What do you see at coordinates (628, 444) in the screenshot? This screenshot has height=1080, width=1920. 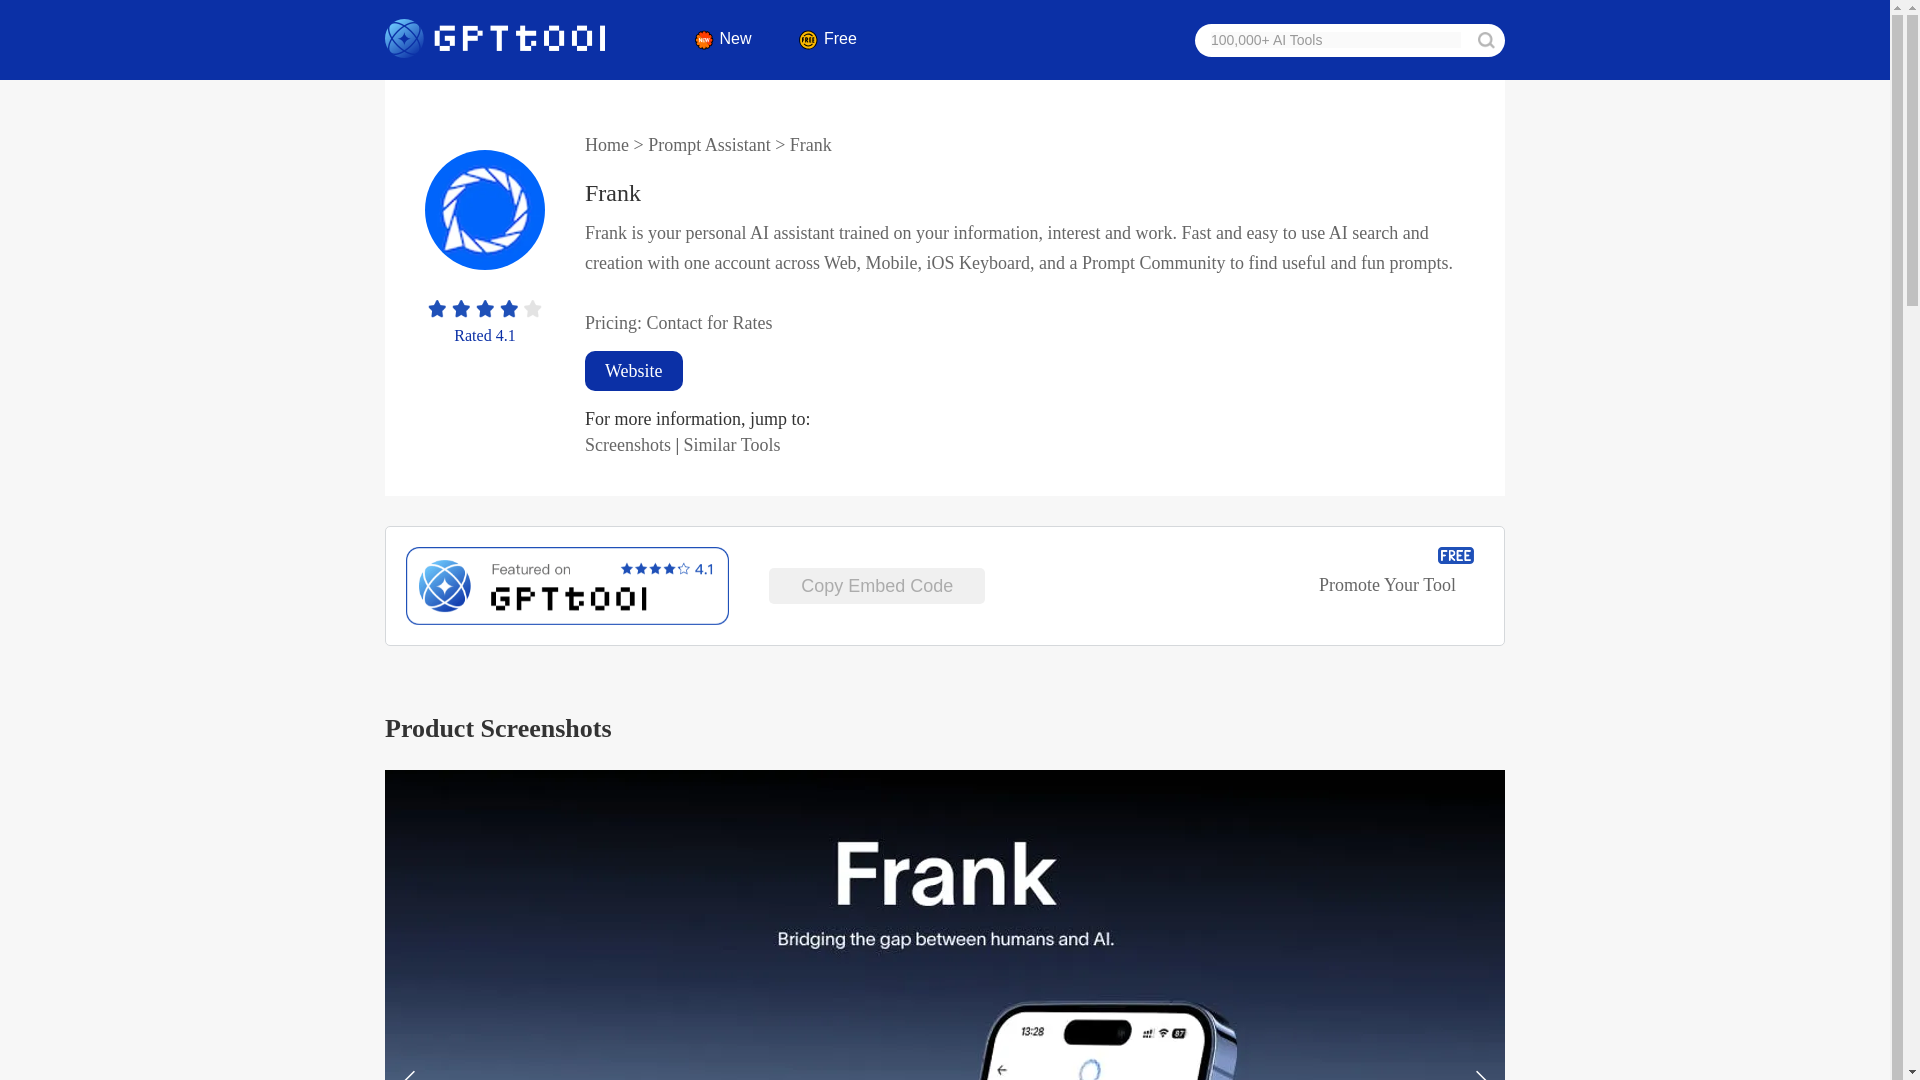 I see `Screenshots` at bounding box center [628, 444].